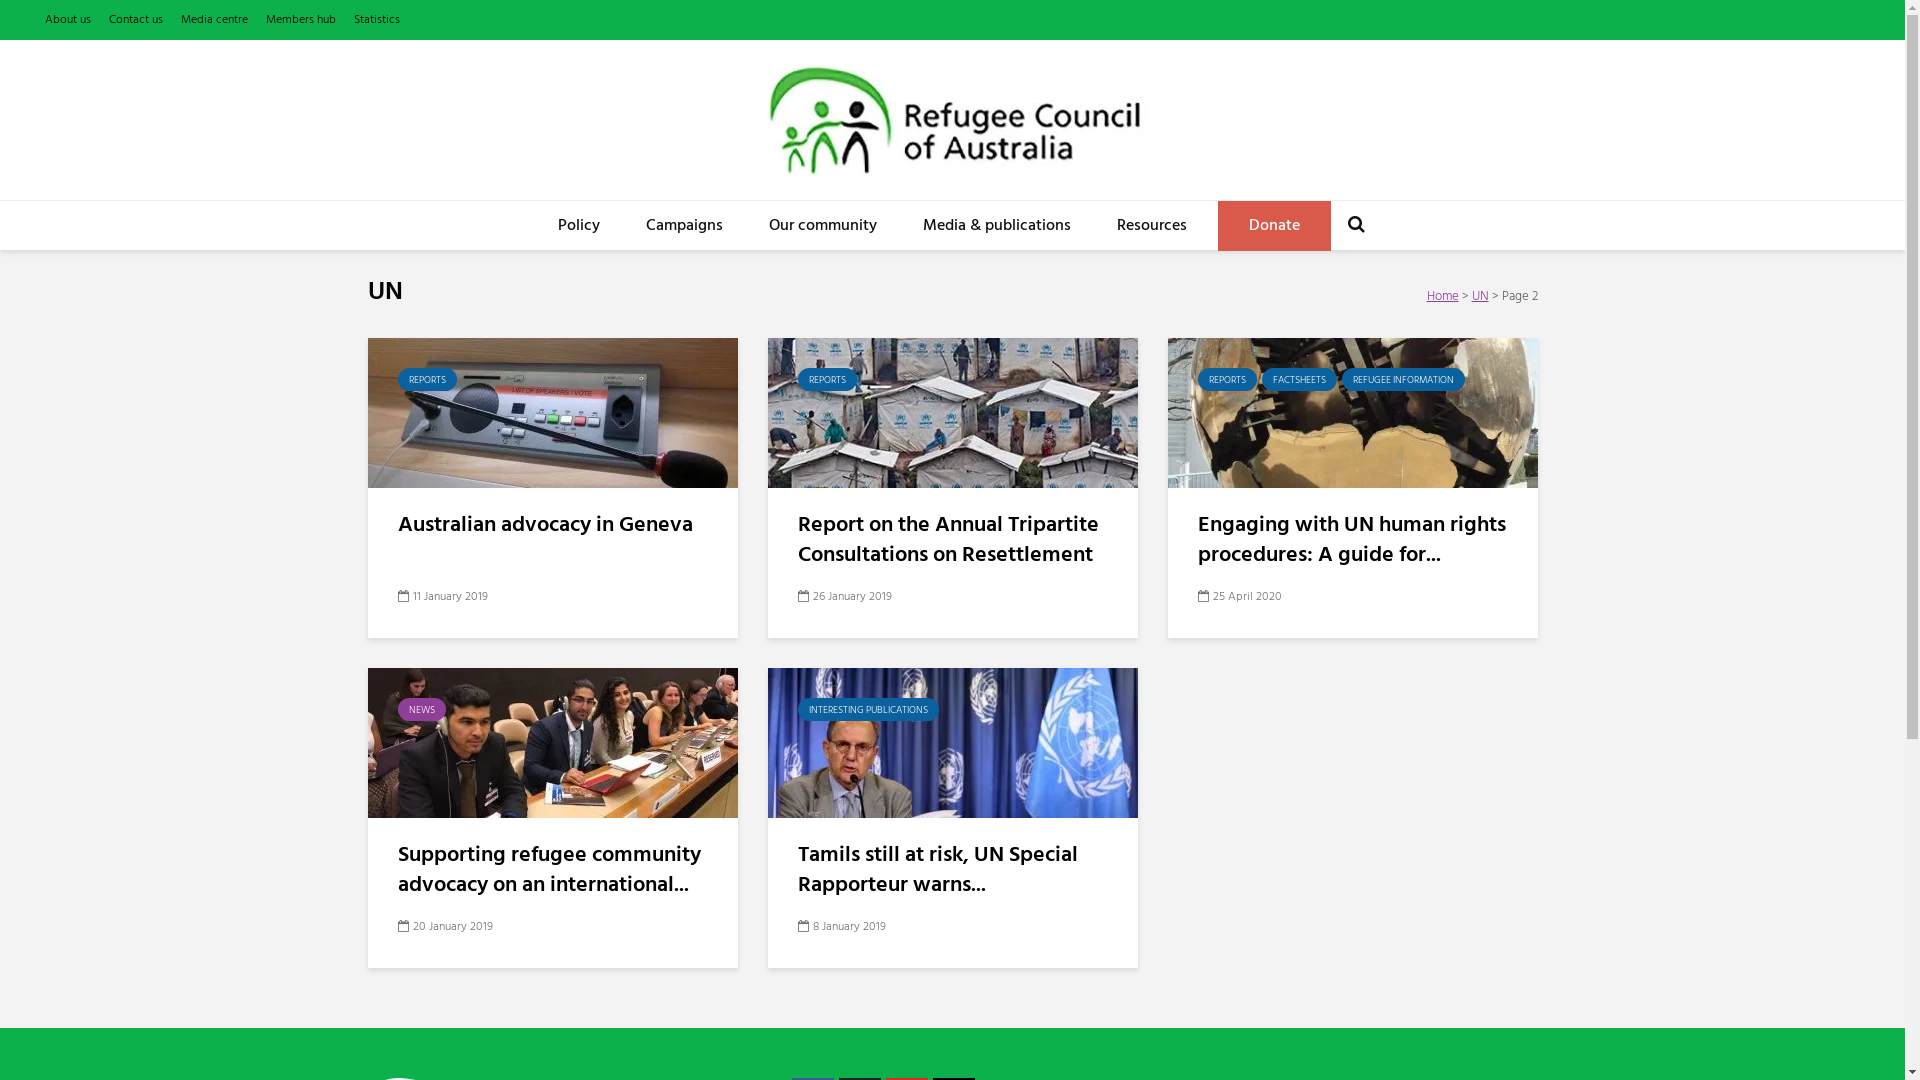  What do you see at coordinates (828, 380) in the screenshot?
I see `REPORTS` at bounding box center [828, 380].